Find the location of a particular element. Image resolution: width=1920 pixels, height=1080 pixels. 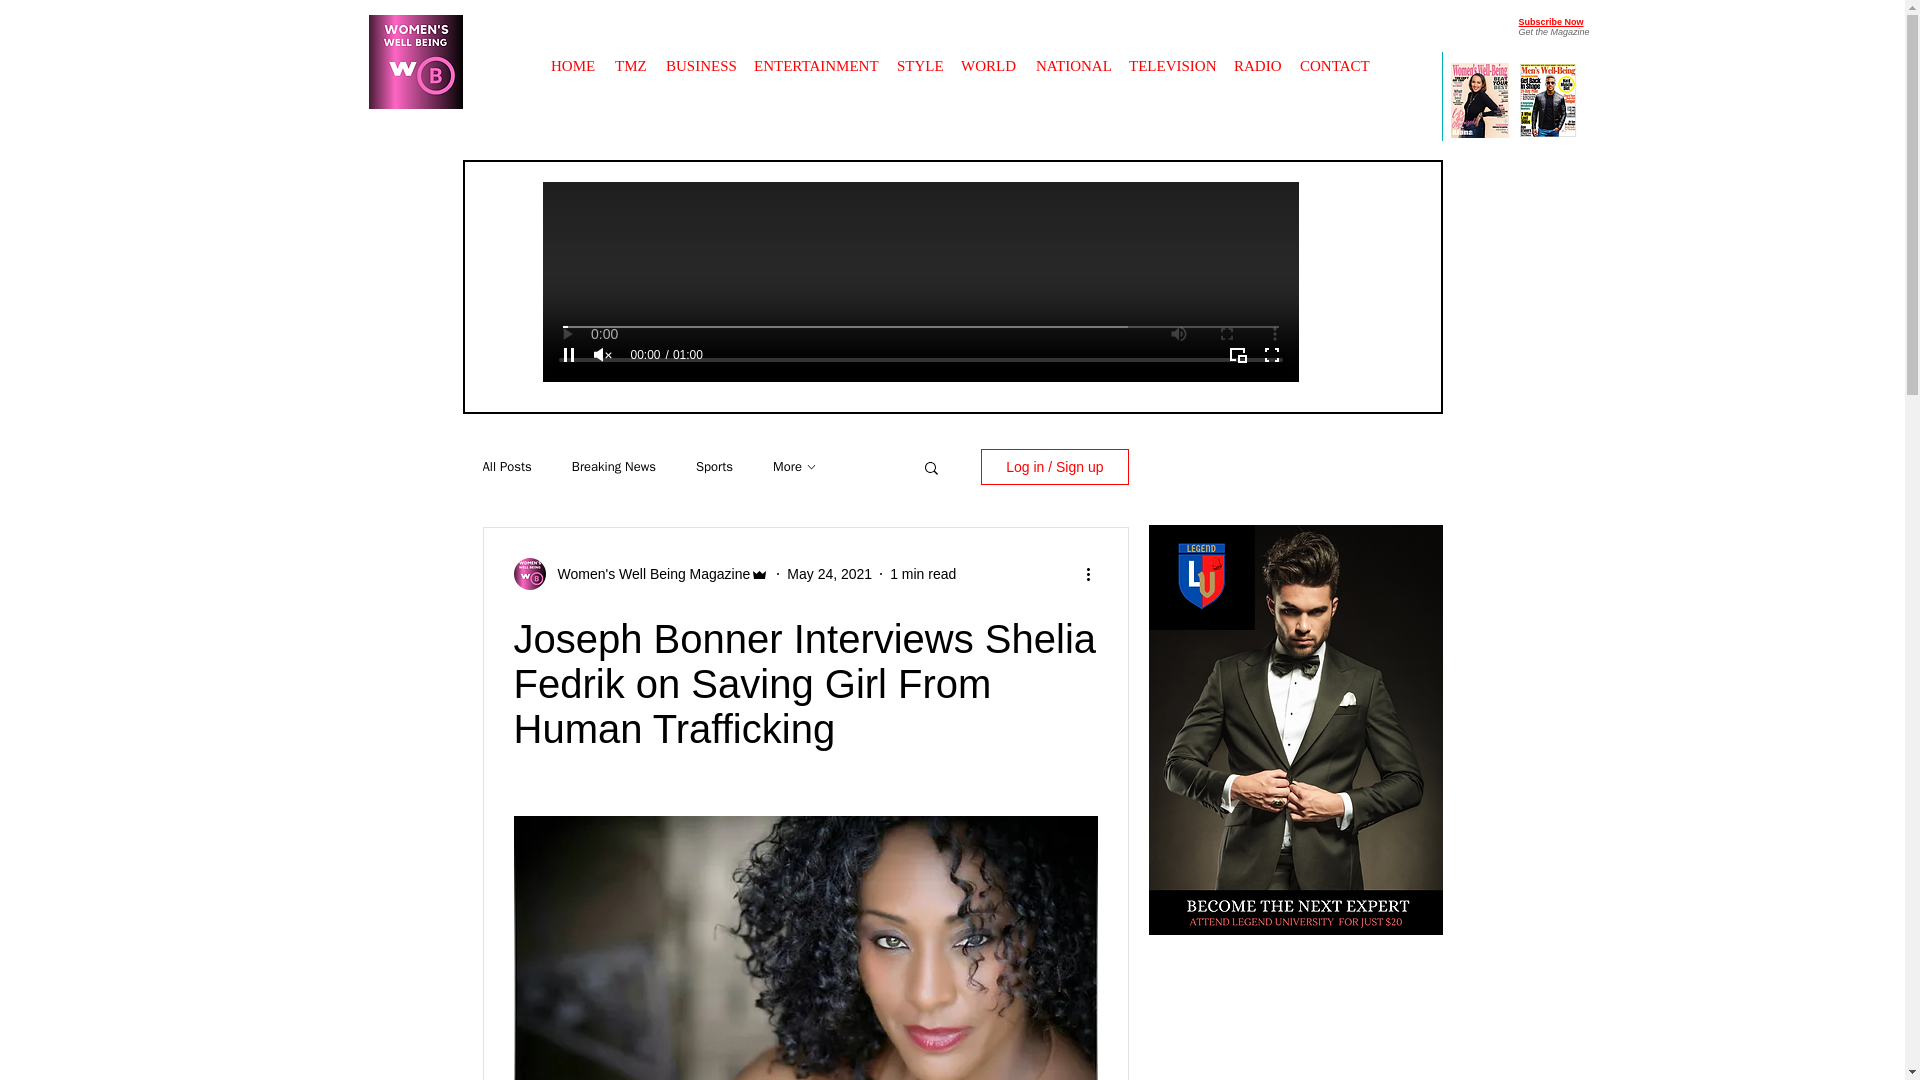

ENTERTAINMENT is located at coordinates (816, 56).